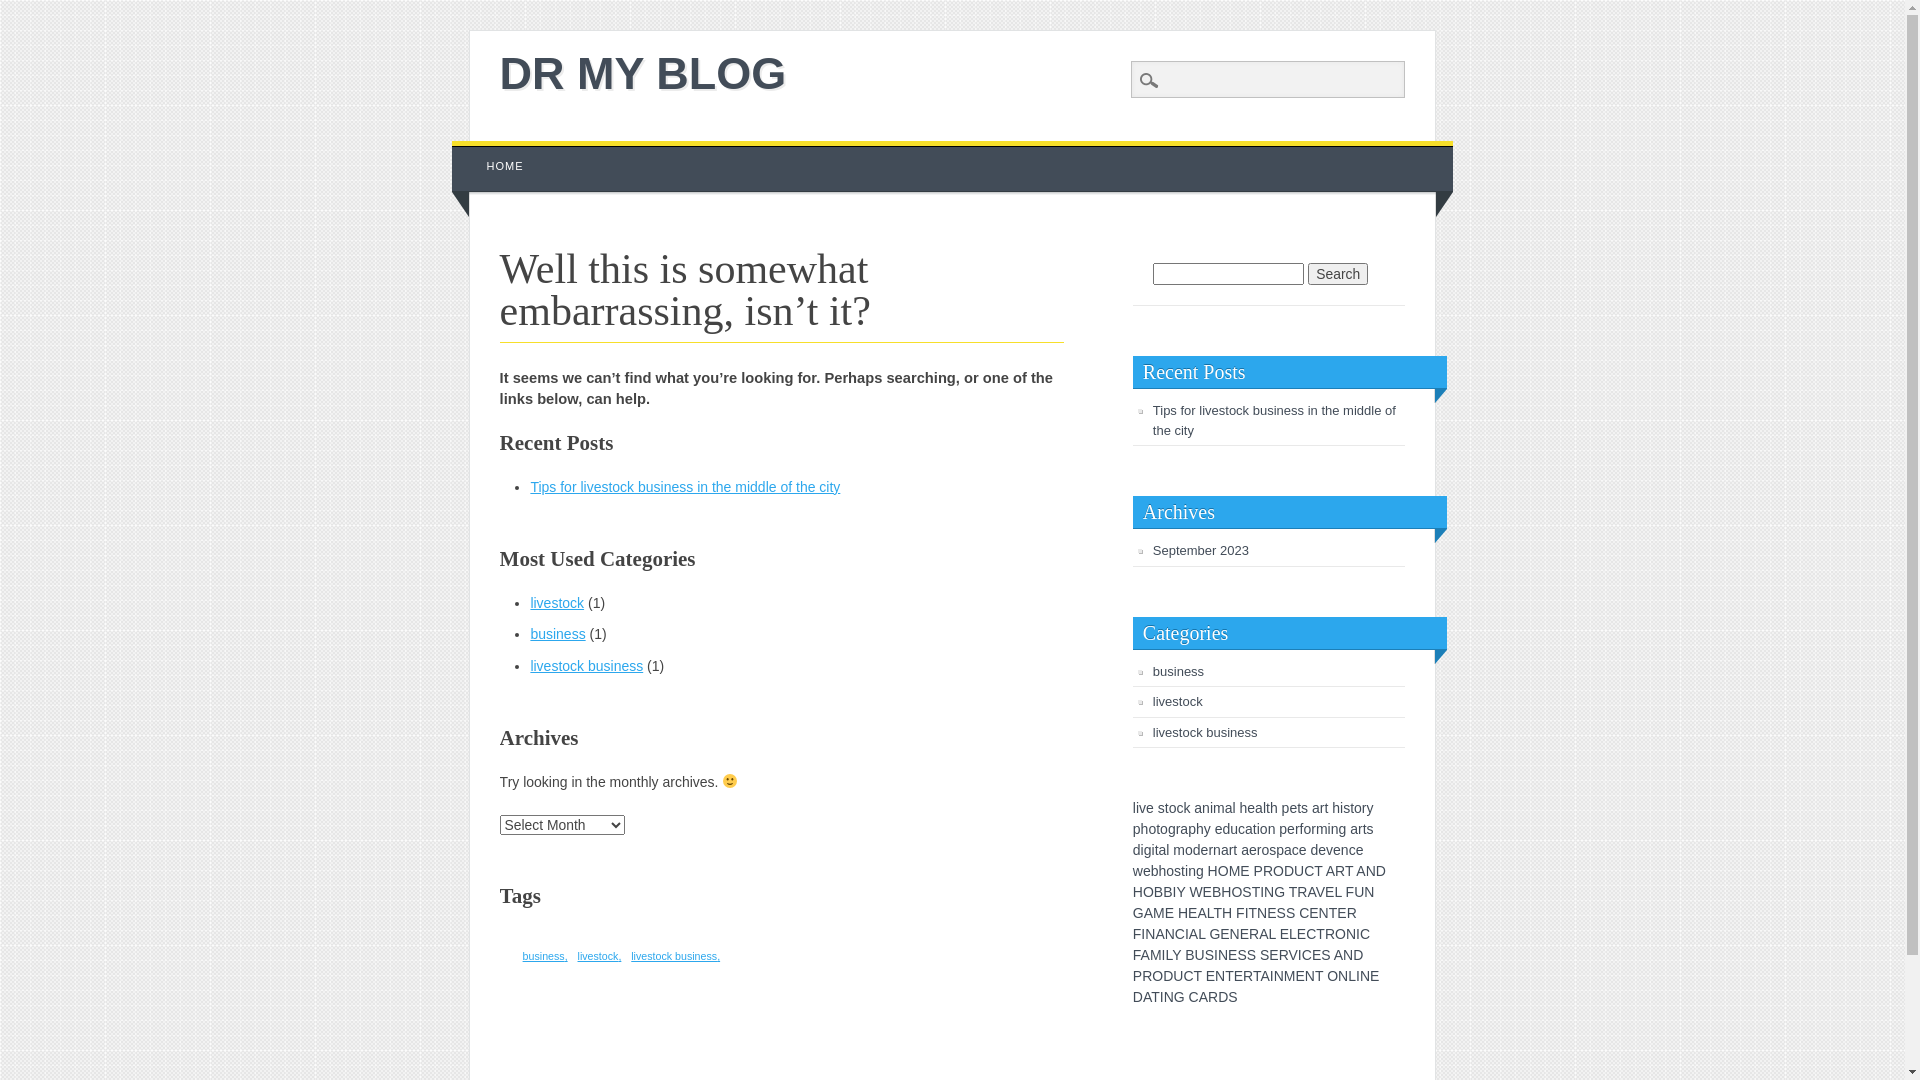  I want to click on c, so click(1242, 829).